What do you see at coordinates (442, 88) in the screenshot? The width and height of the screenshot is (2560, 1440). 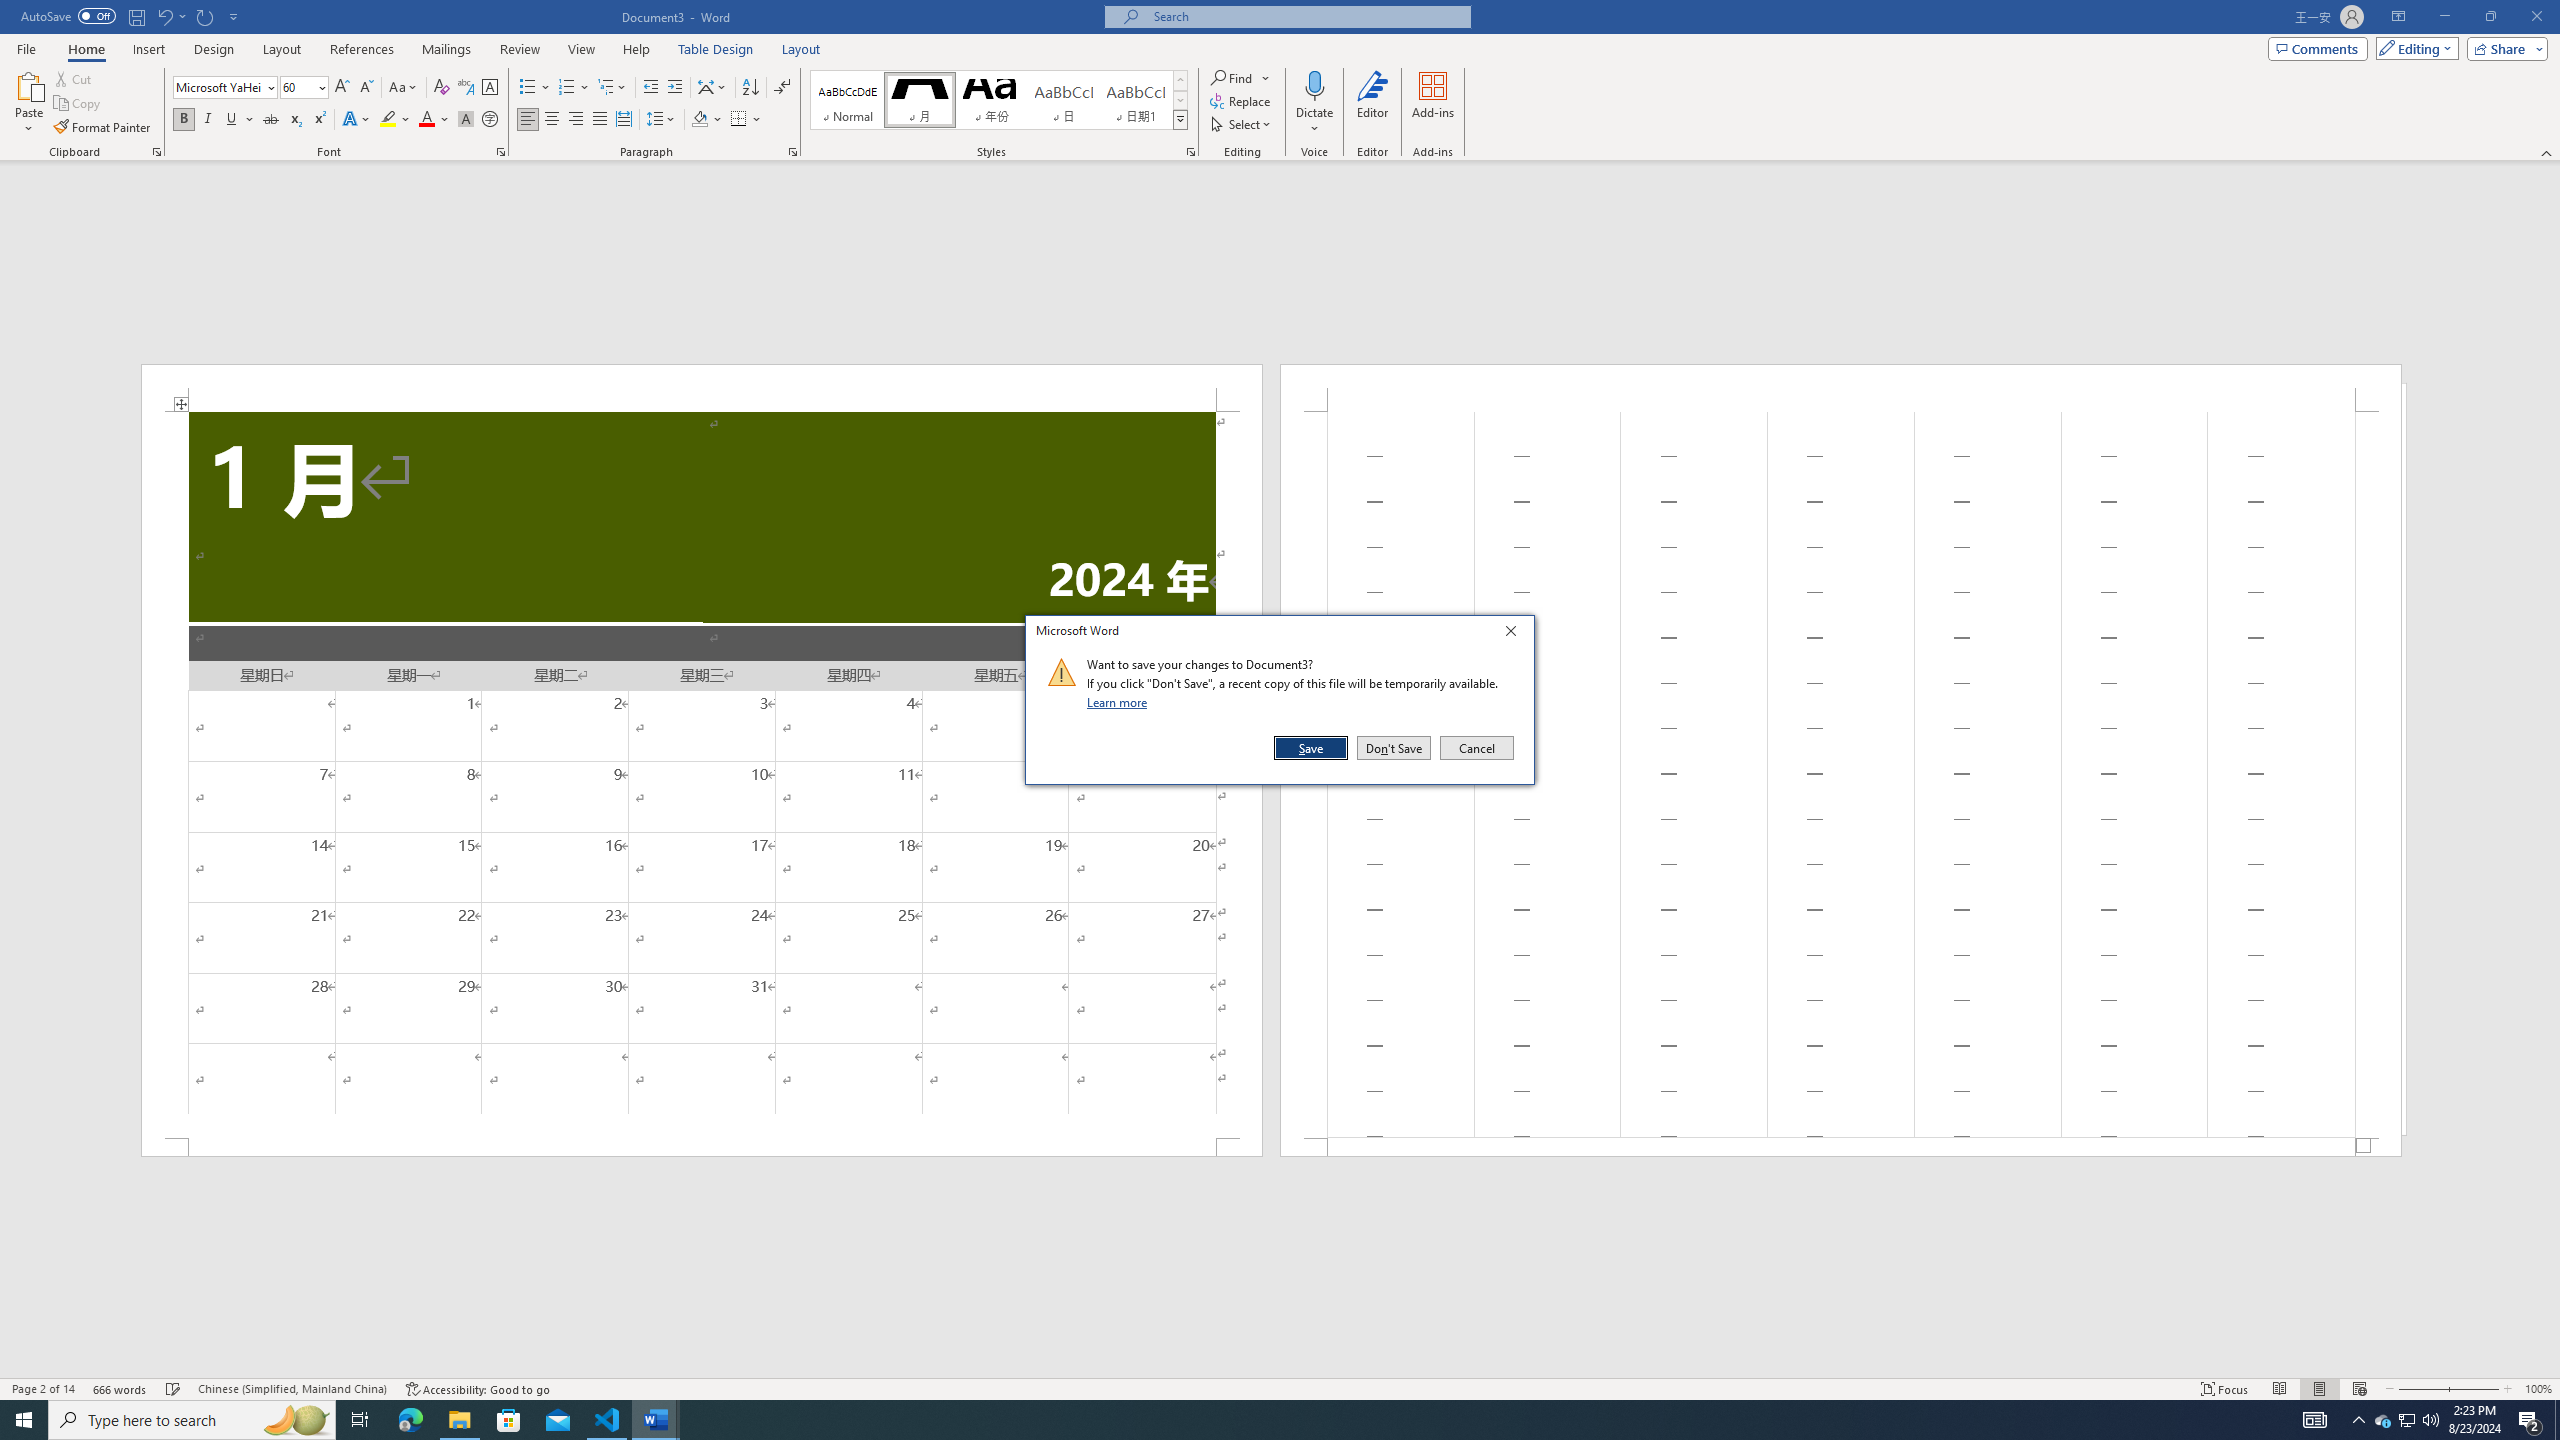 I see `Clear Formatting` at bounding box center [442, 88].